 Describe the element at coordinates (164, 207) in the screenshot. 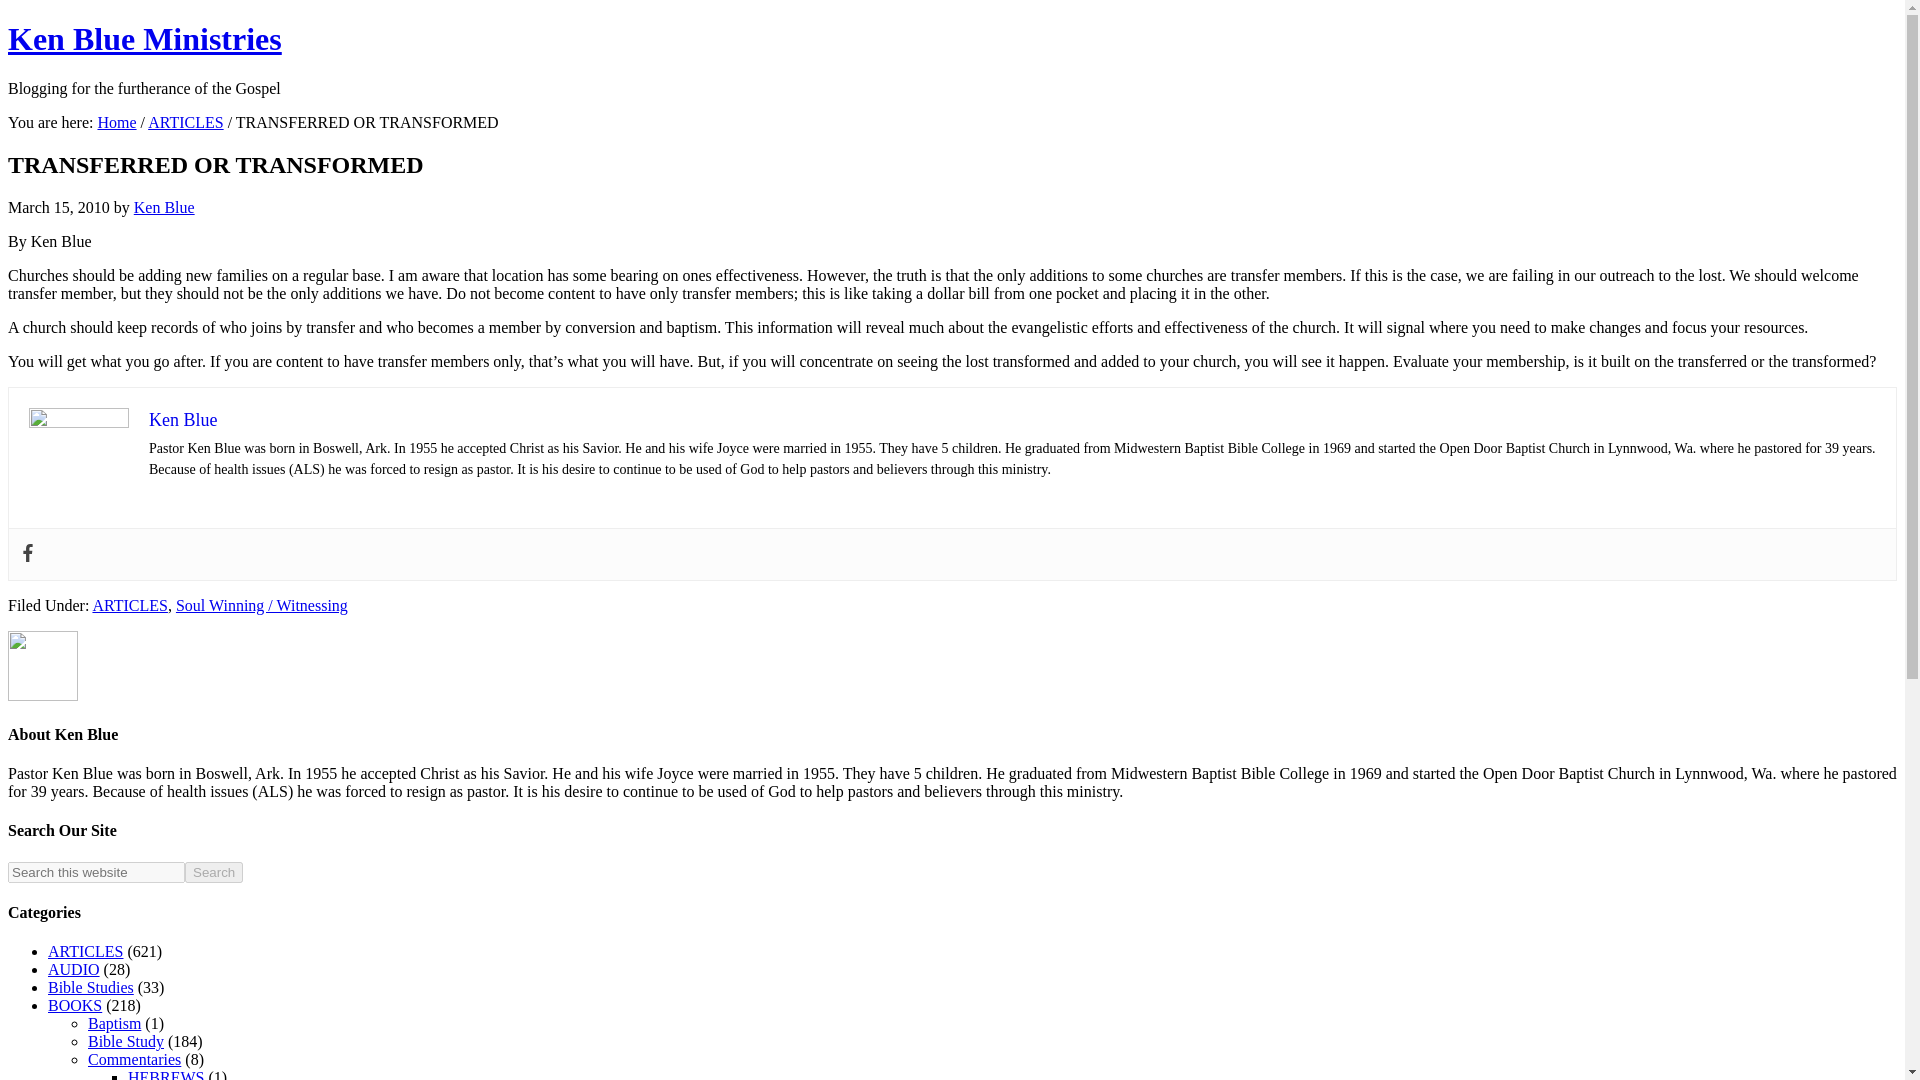

I see `Ken Blue` at that location.